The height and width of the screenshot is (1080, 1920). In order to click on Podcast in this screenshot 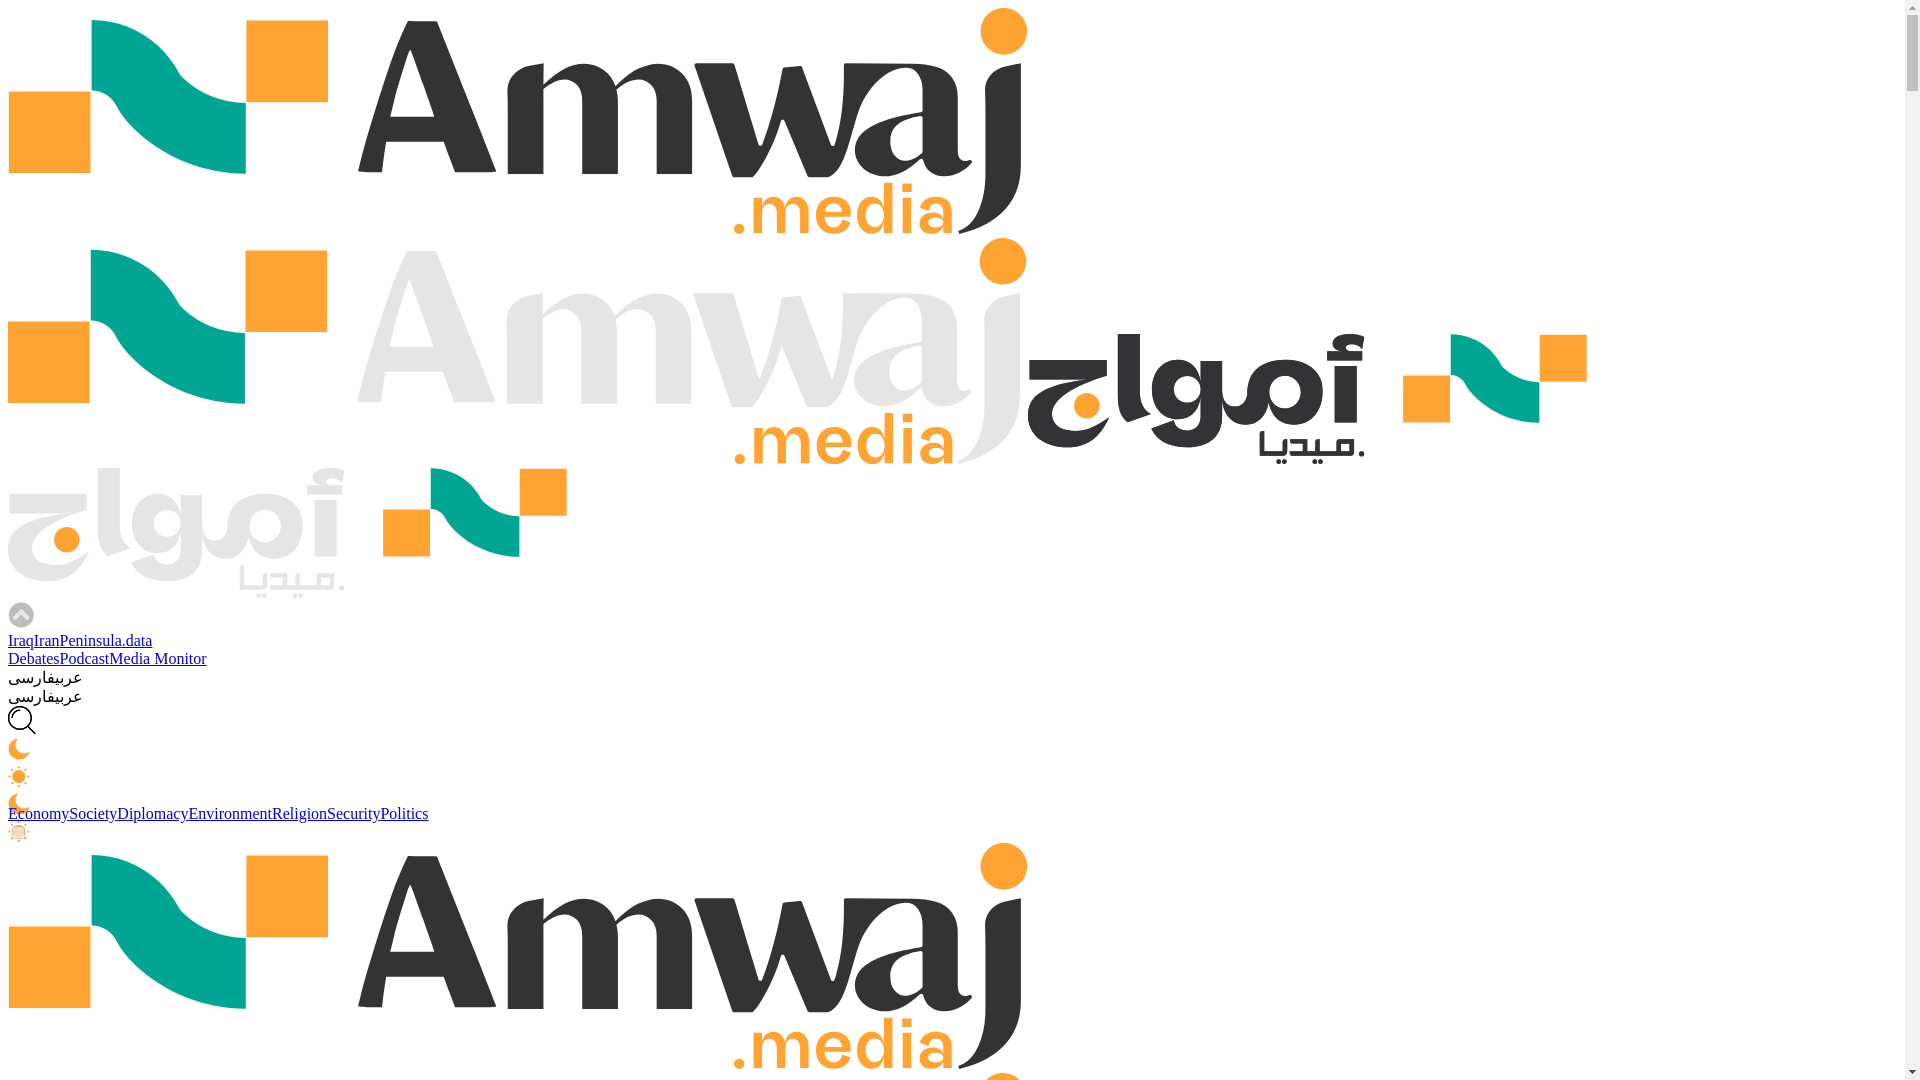, I will do `click(84, 658)`.